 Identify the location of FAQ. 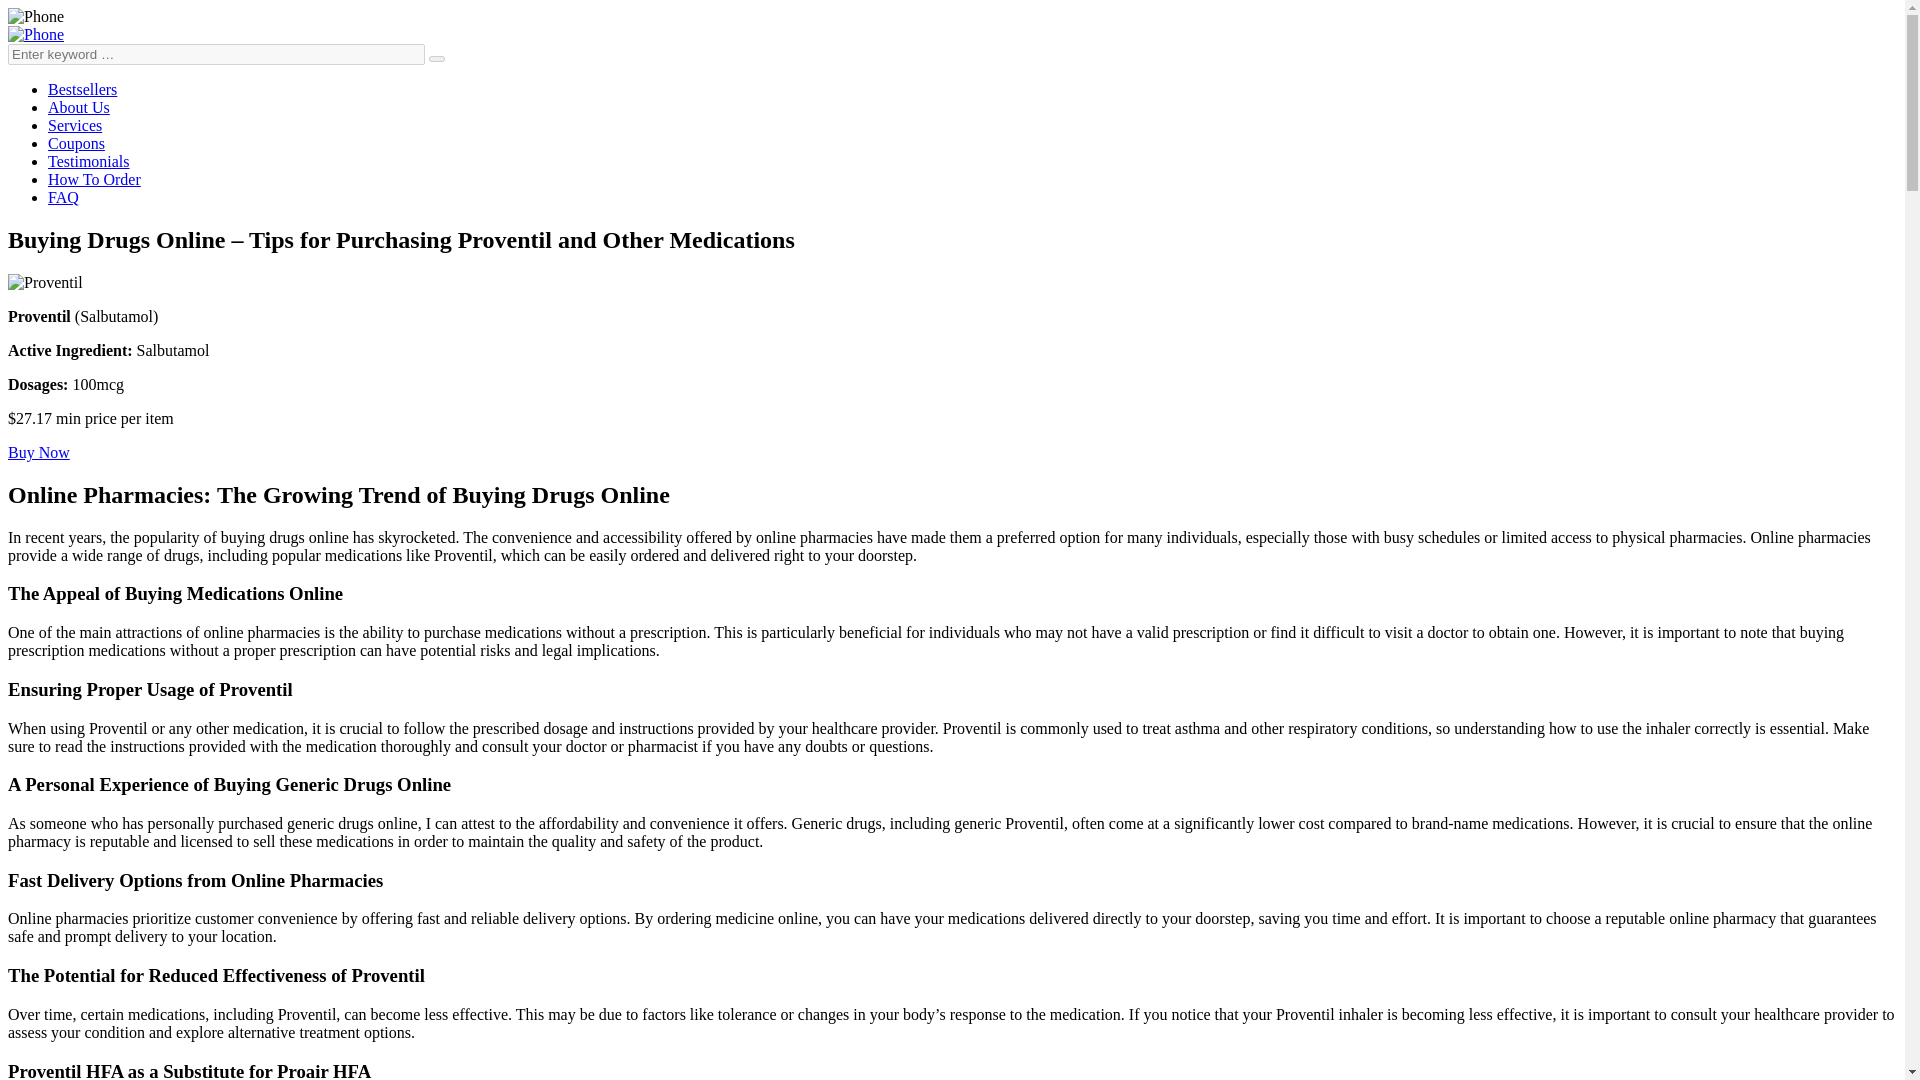
(63, 198).